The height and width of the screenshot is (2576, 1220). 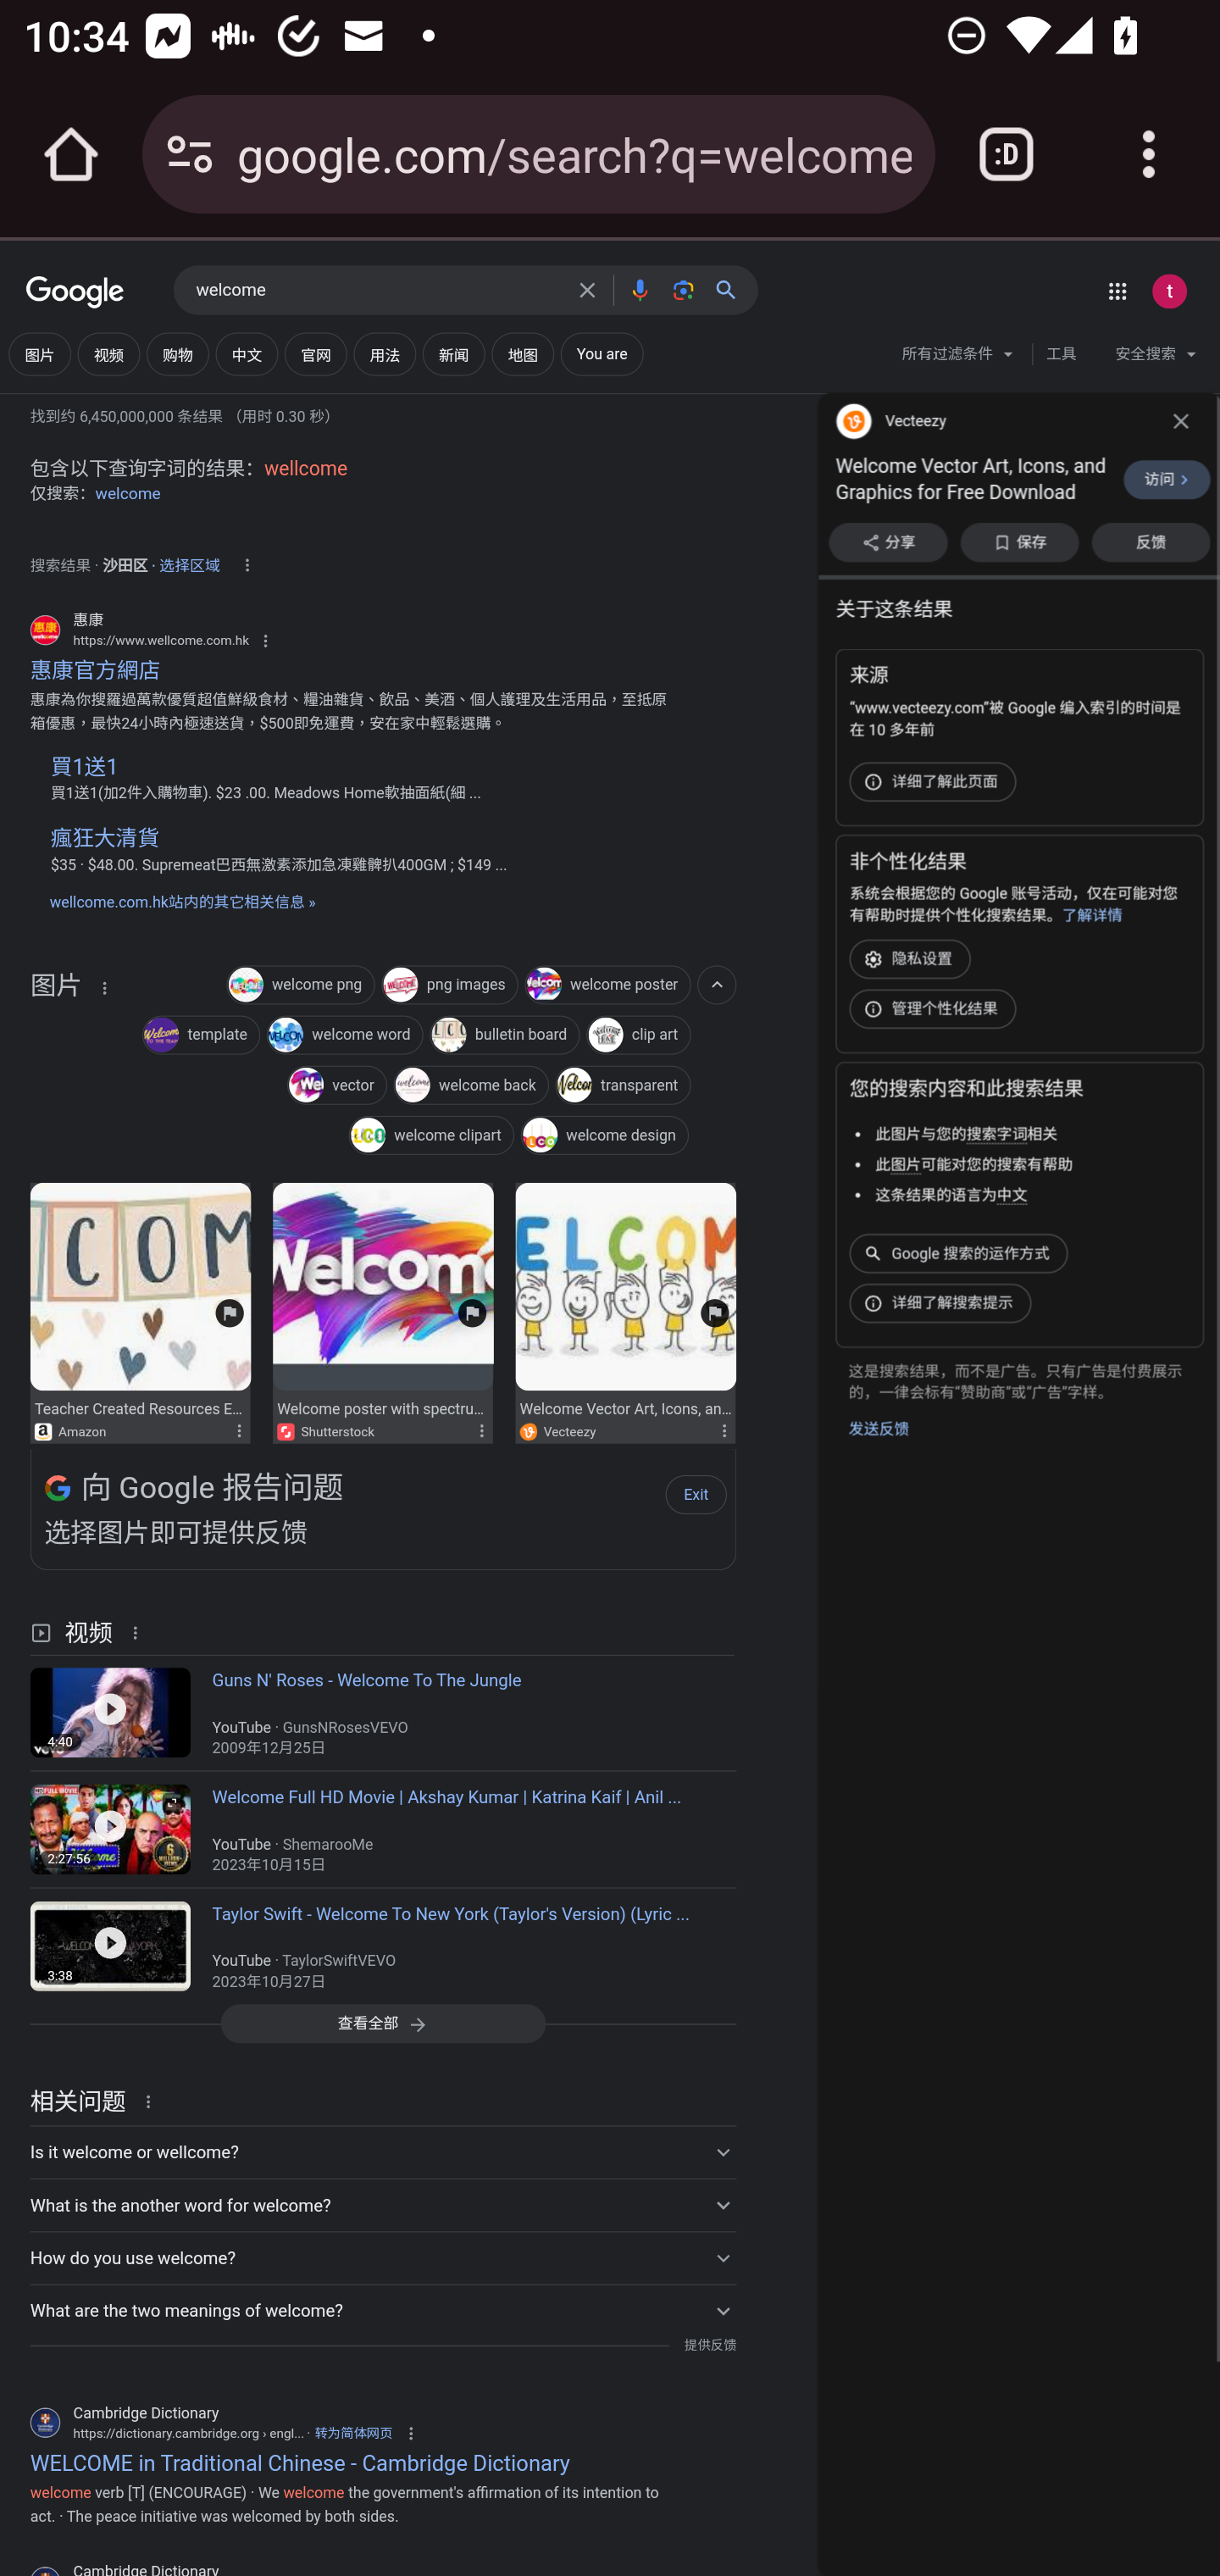 I want to click on 按语音搜索, so click(x=639, y=290).